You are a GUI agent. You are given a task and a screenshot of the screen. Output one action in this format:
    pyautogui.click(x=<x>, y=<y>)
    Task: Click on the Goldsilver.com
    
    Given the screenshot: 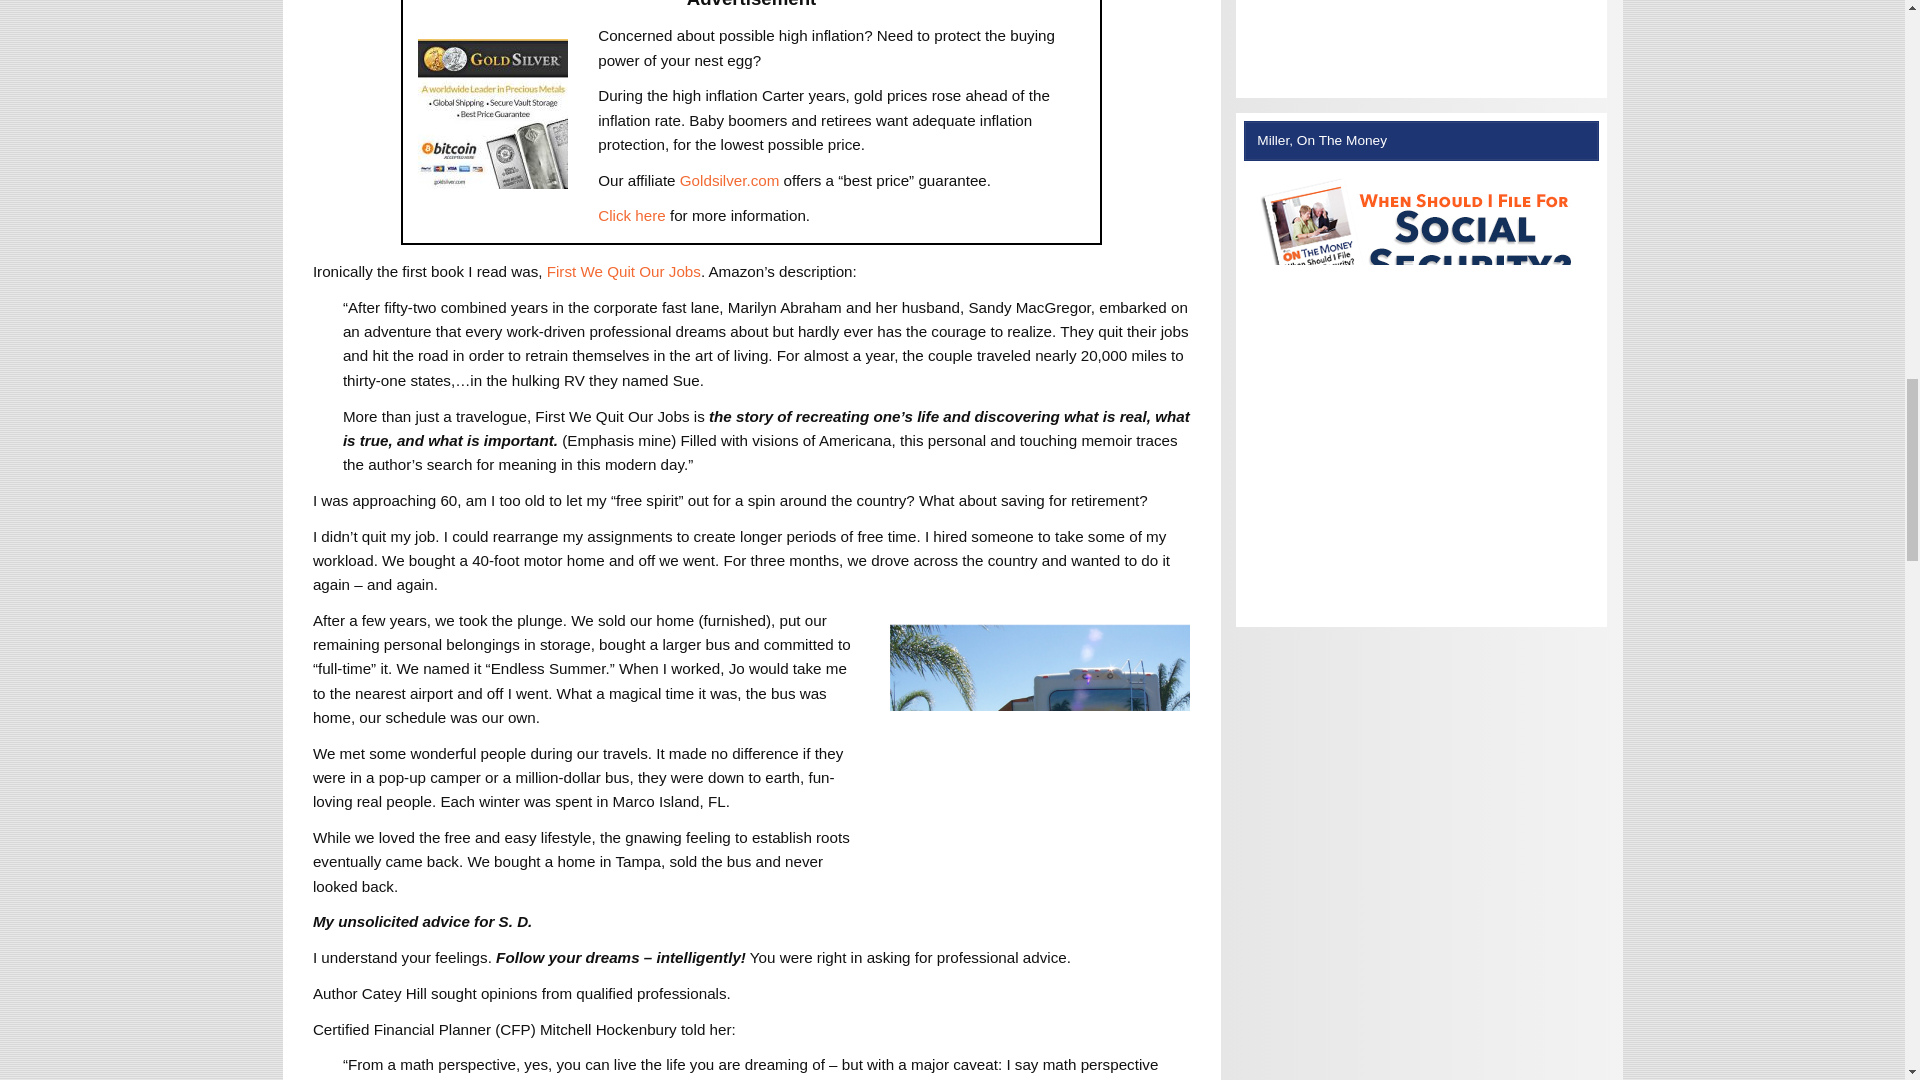 What is the action you would take?
    pyautogui.click(x=729, y=180)
    